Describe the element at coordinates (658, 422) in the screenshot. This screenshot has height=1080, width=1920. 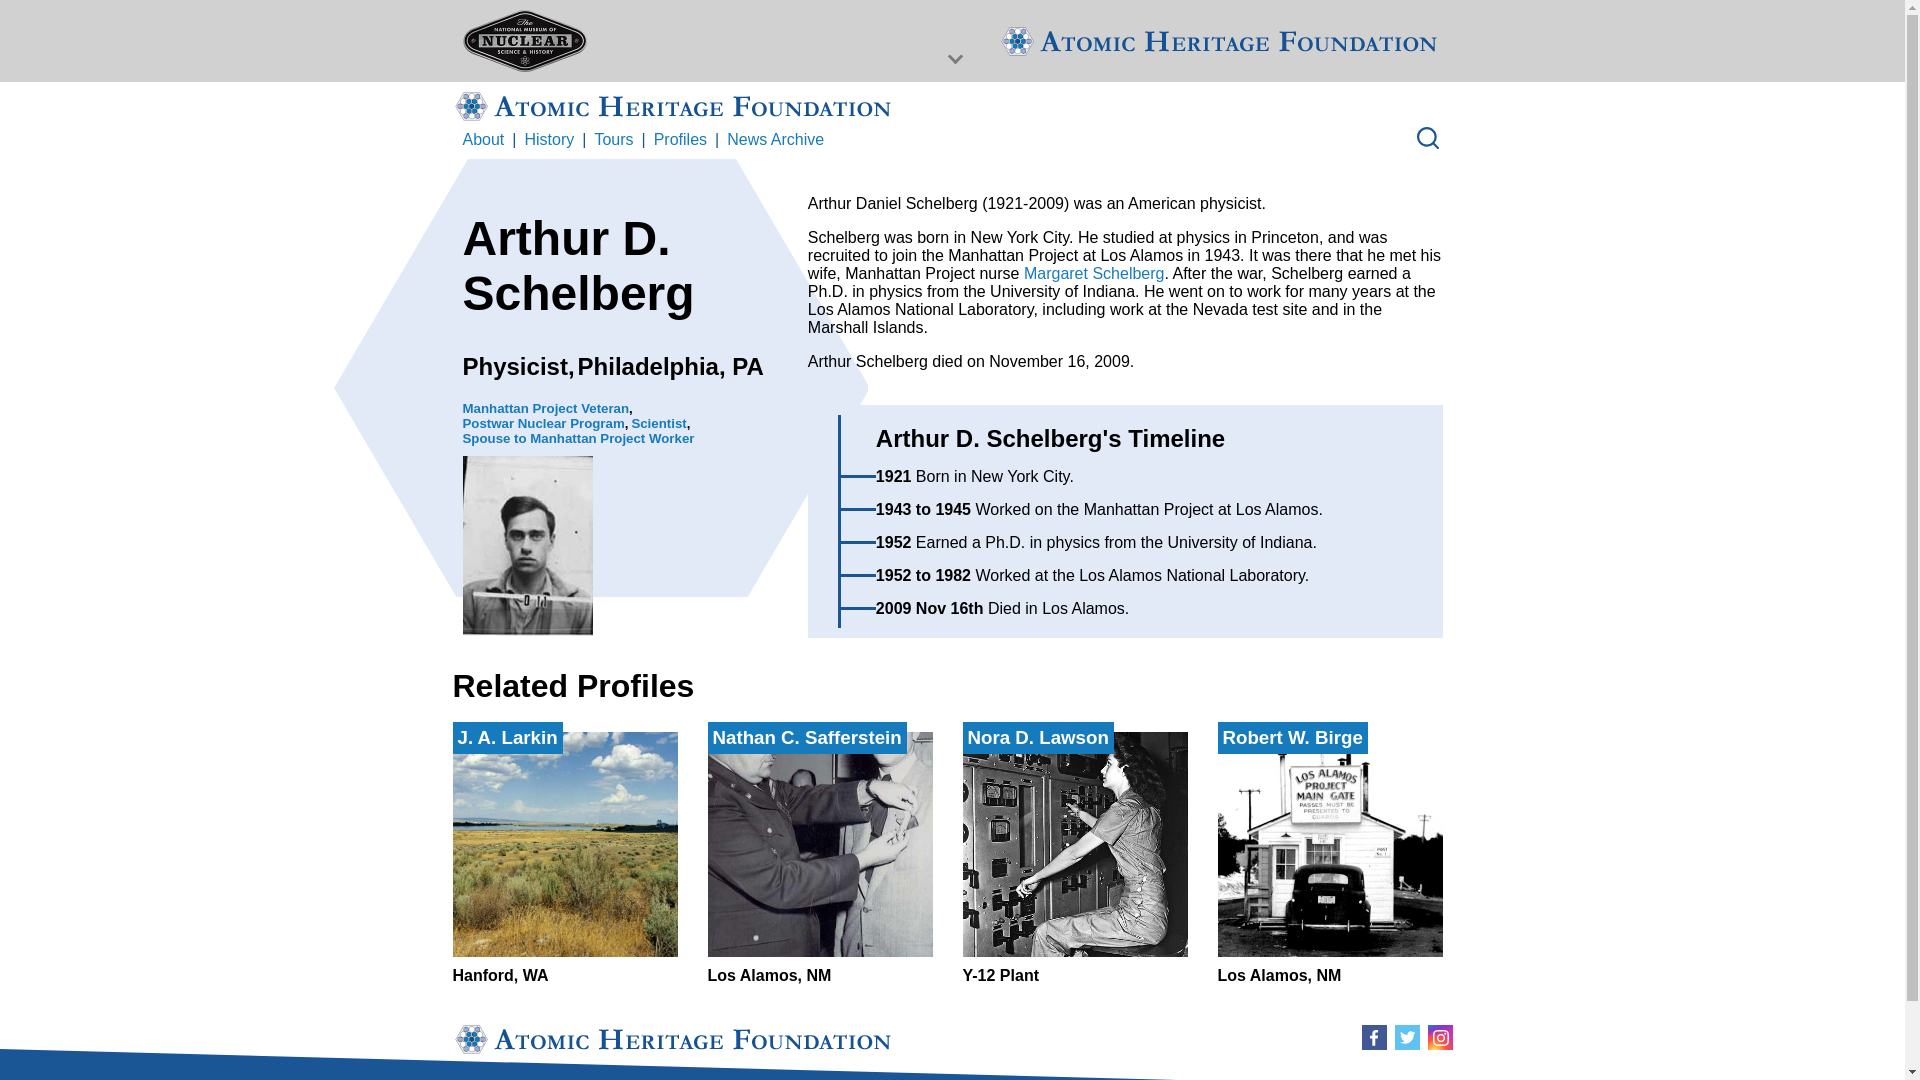
I see `Tours` at that location.